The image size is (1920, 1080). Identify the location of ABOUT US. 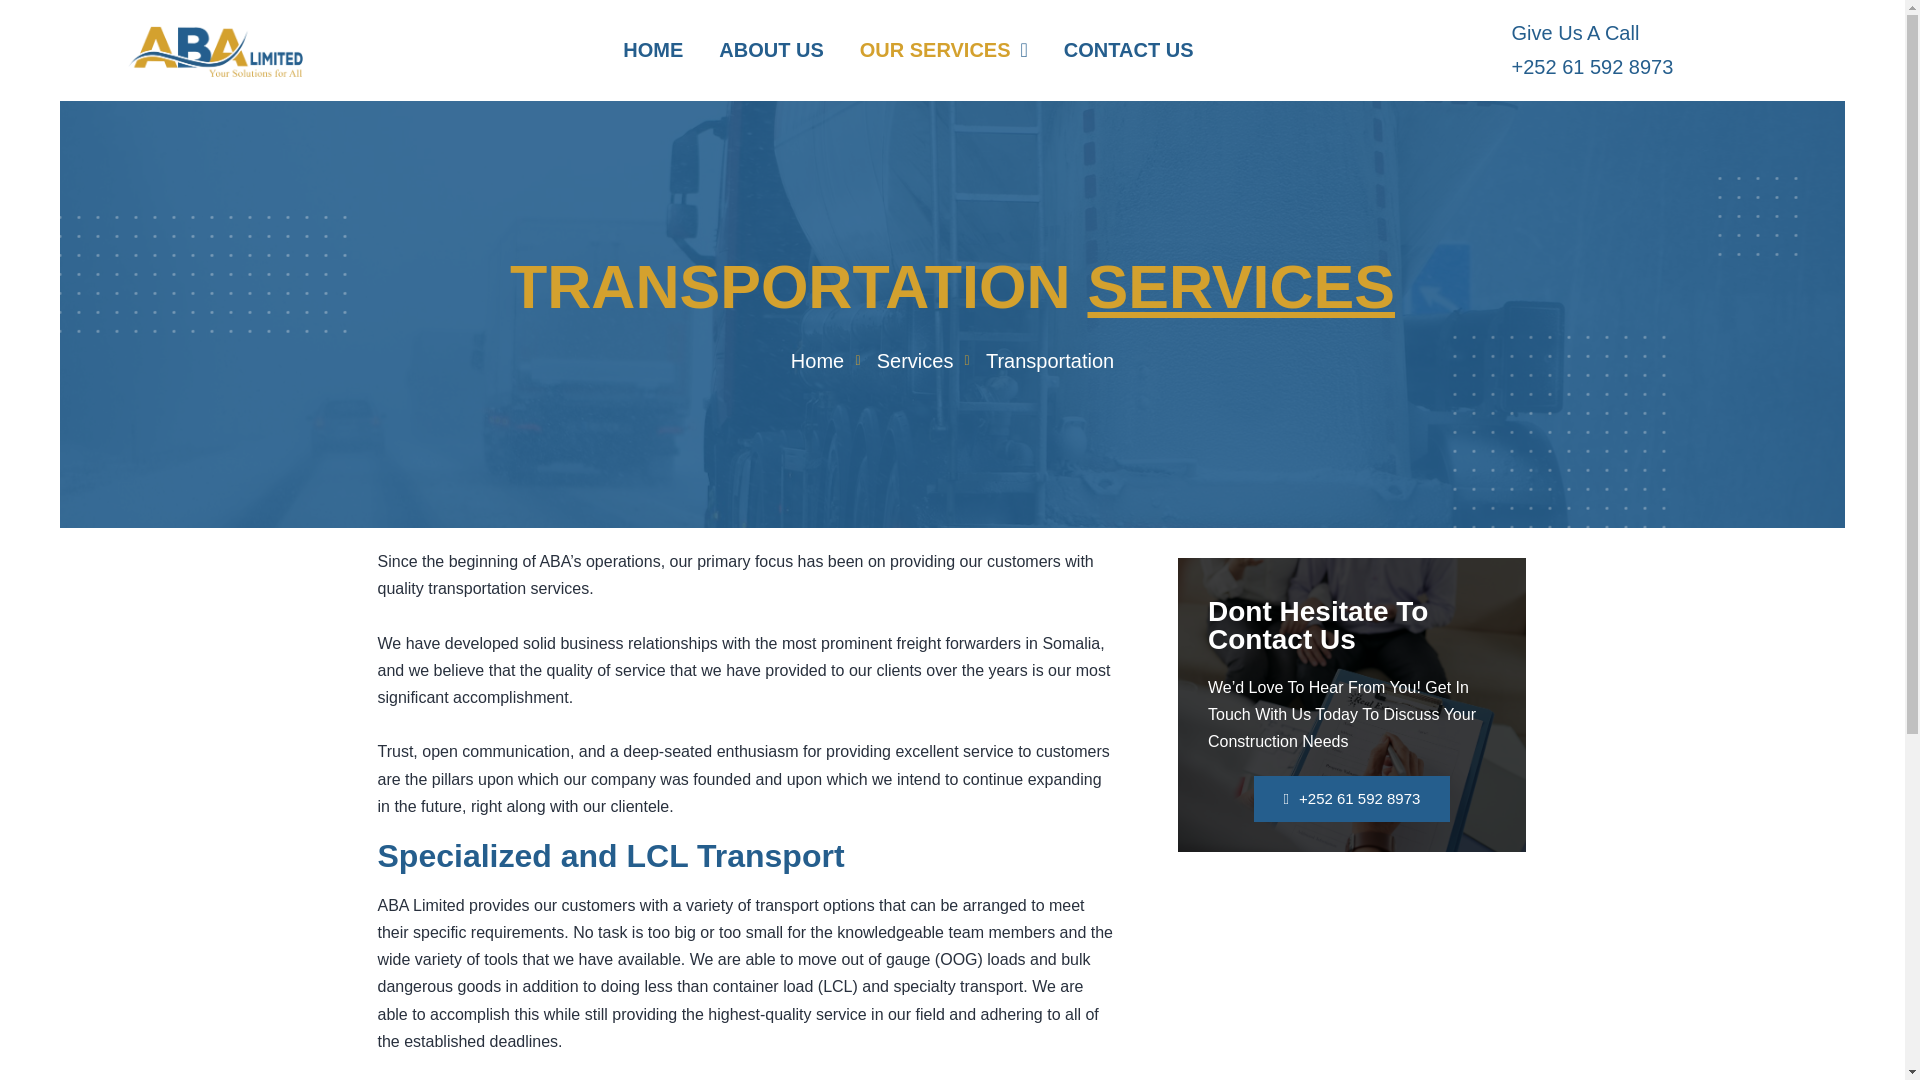
(770, 50).